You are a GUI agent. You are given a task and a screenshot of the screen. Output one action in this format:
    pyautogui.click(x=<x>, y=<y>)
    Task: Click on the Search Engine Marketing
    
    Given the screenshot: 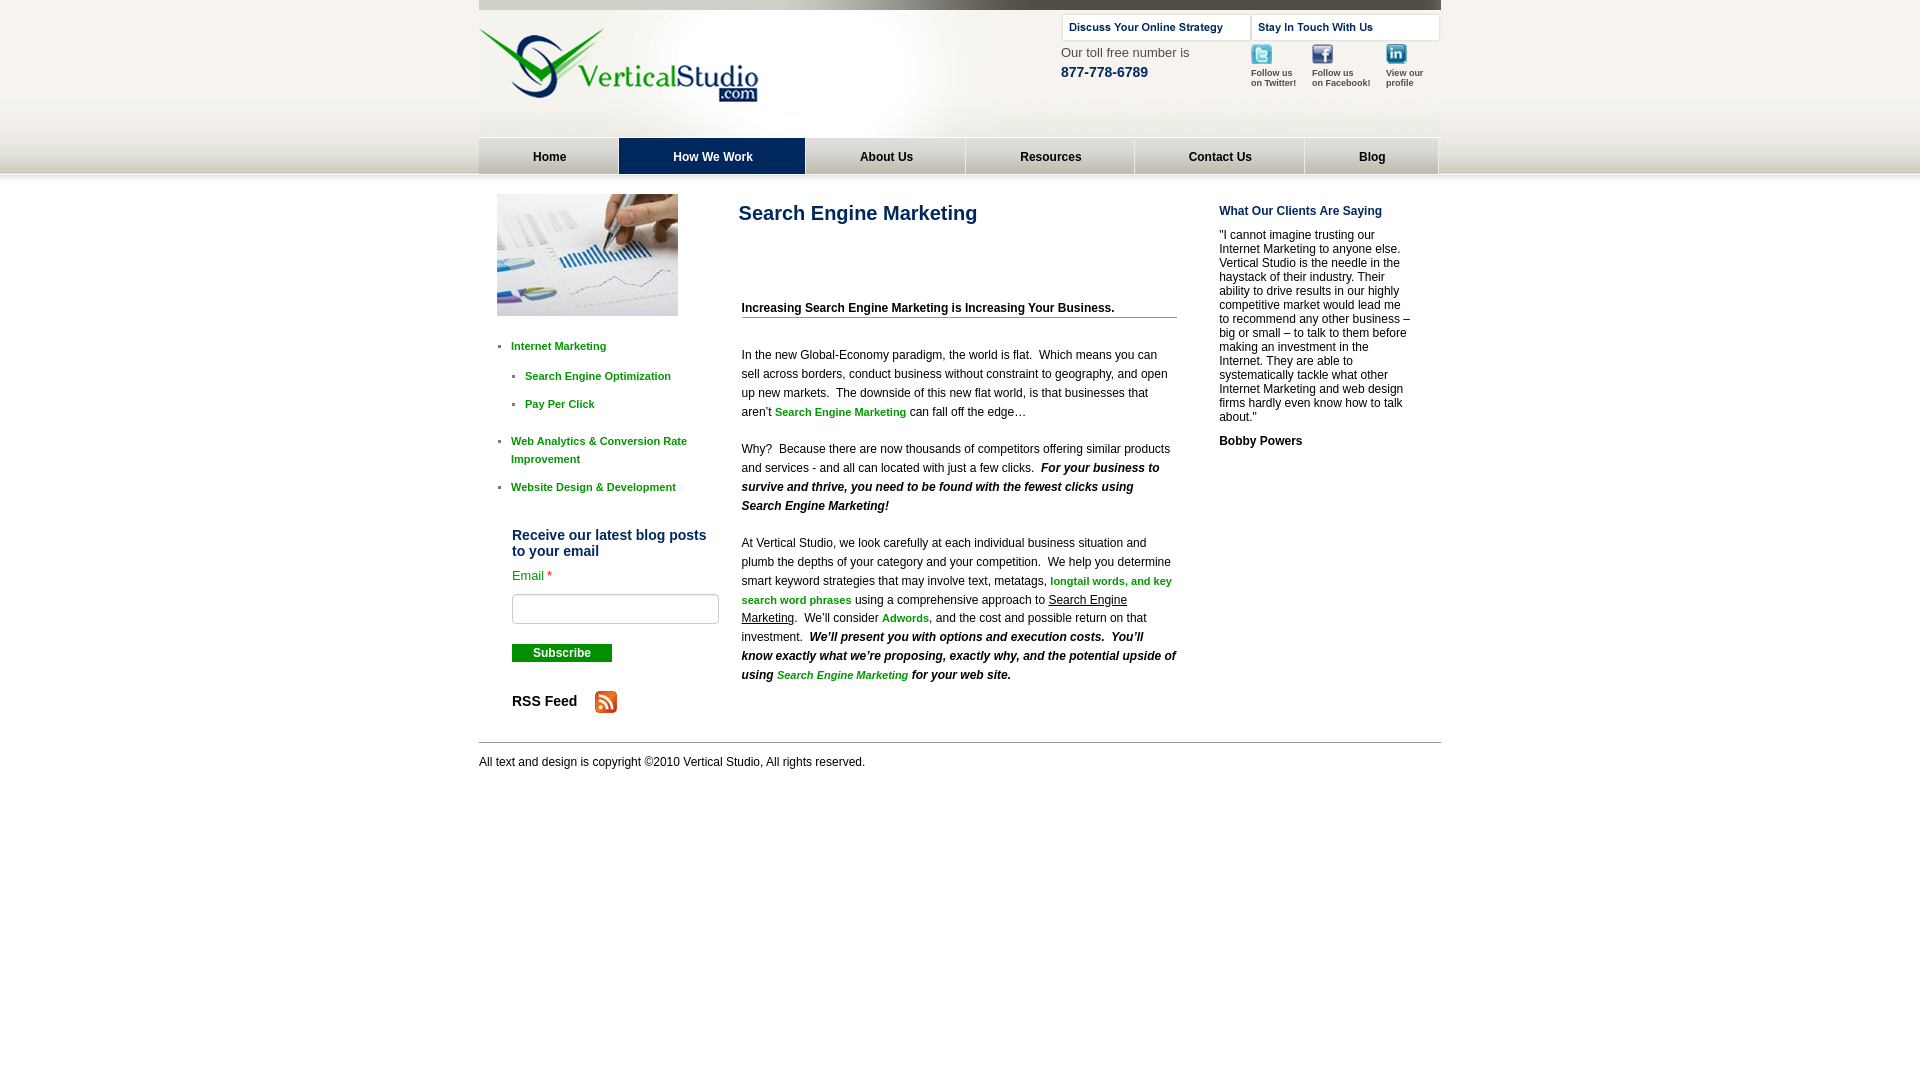 What is the action you would take?
    pyautogui.click(x=840, y=412)
    